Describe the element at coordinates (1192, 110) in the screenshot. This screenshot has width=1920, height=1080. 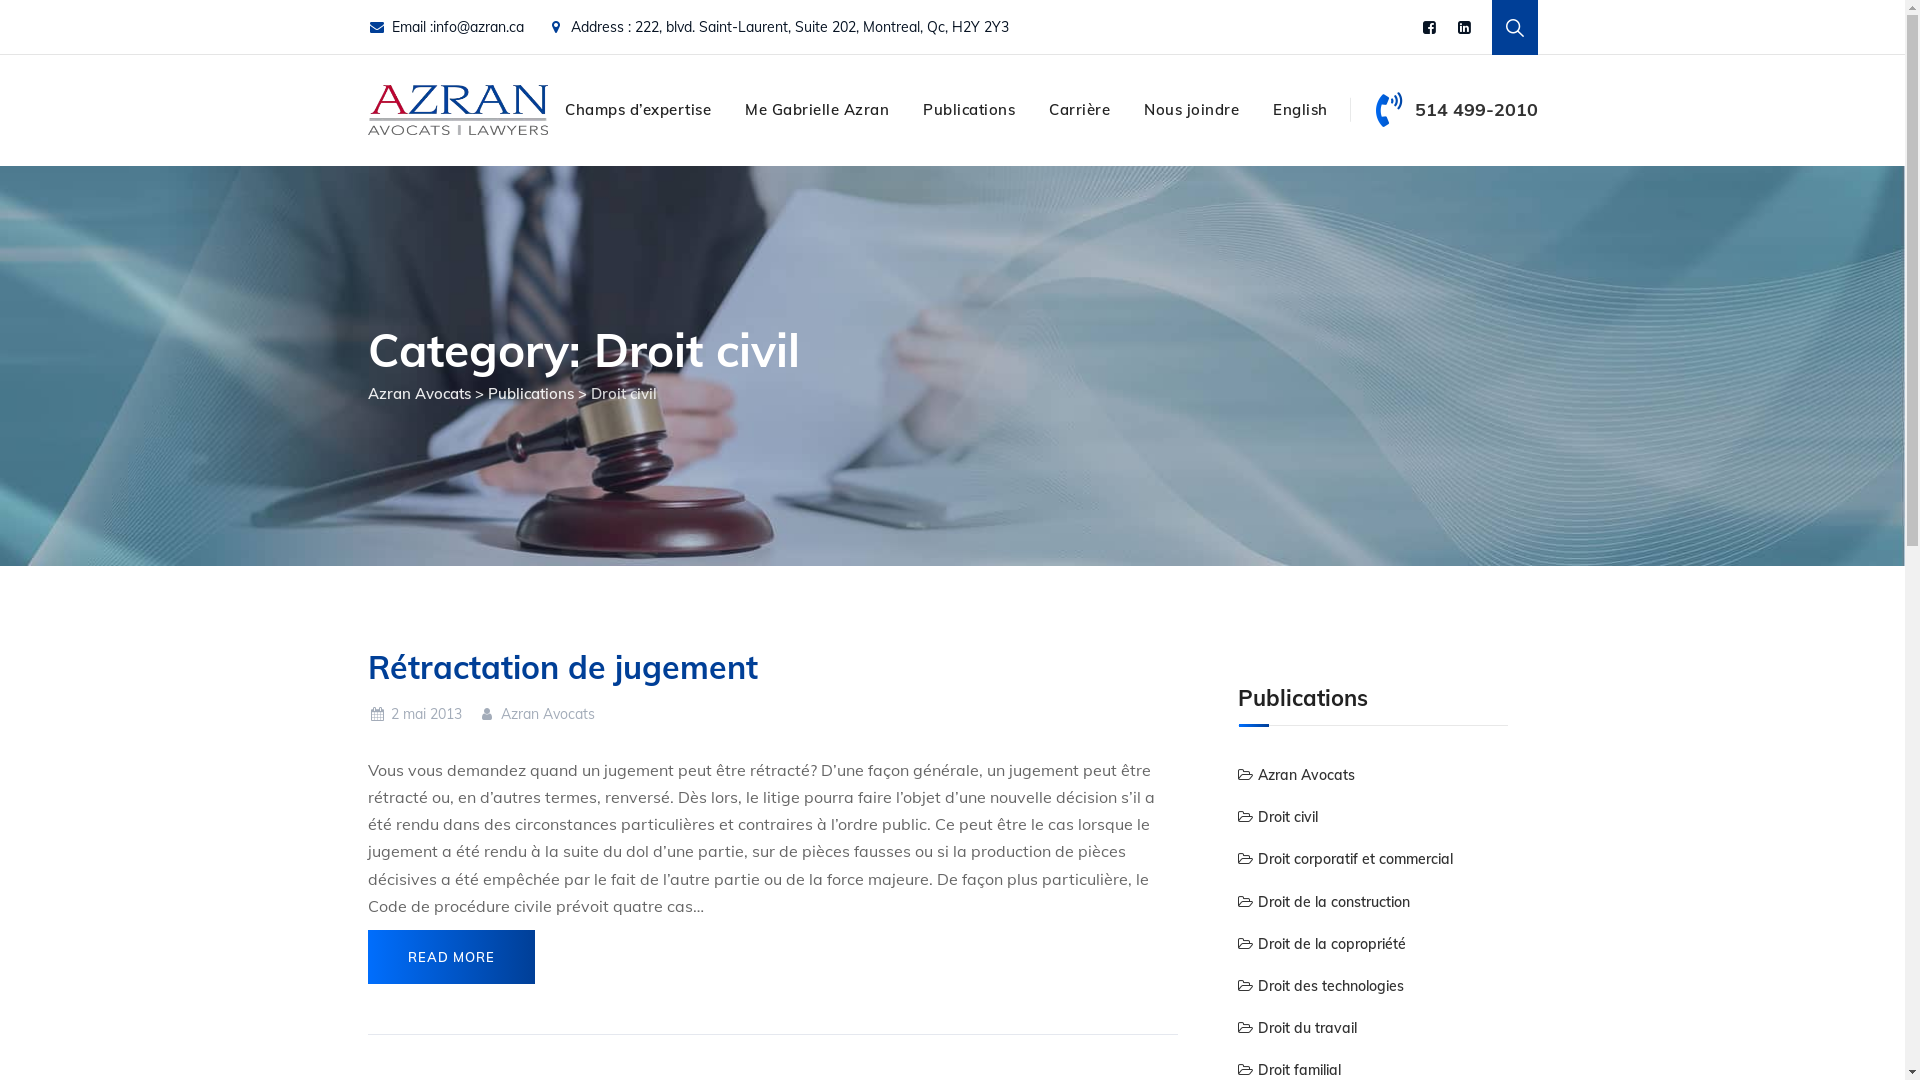
I see `Nous joindre` at that location.